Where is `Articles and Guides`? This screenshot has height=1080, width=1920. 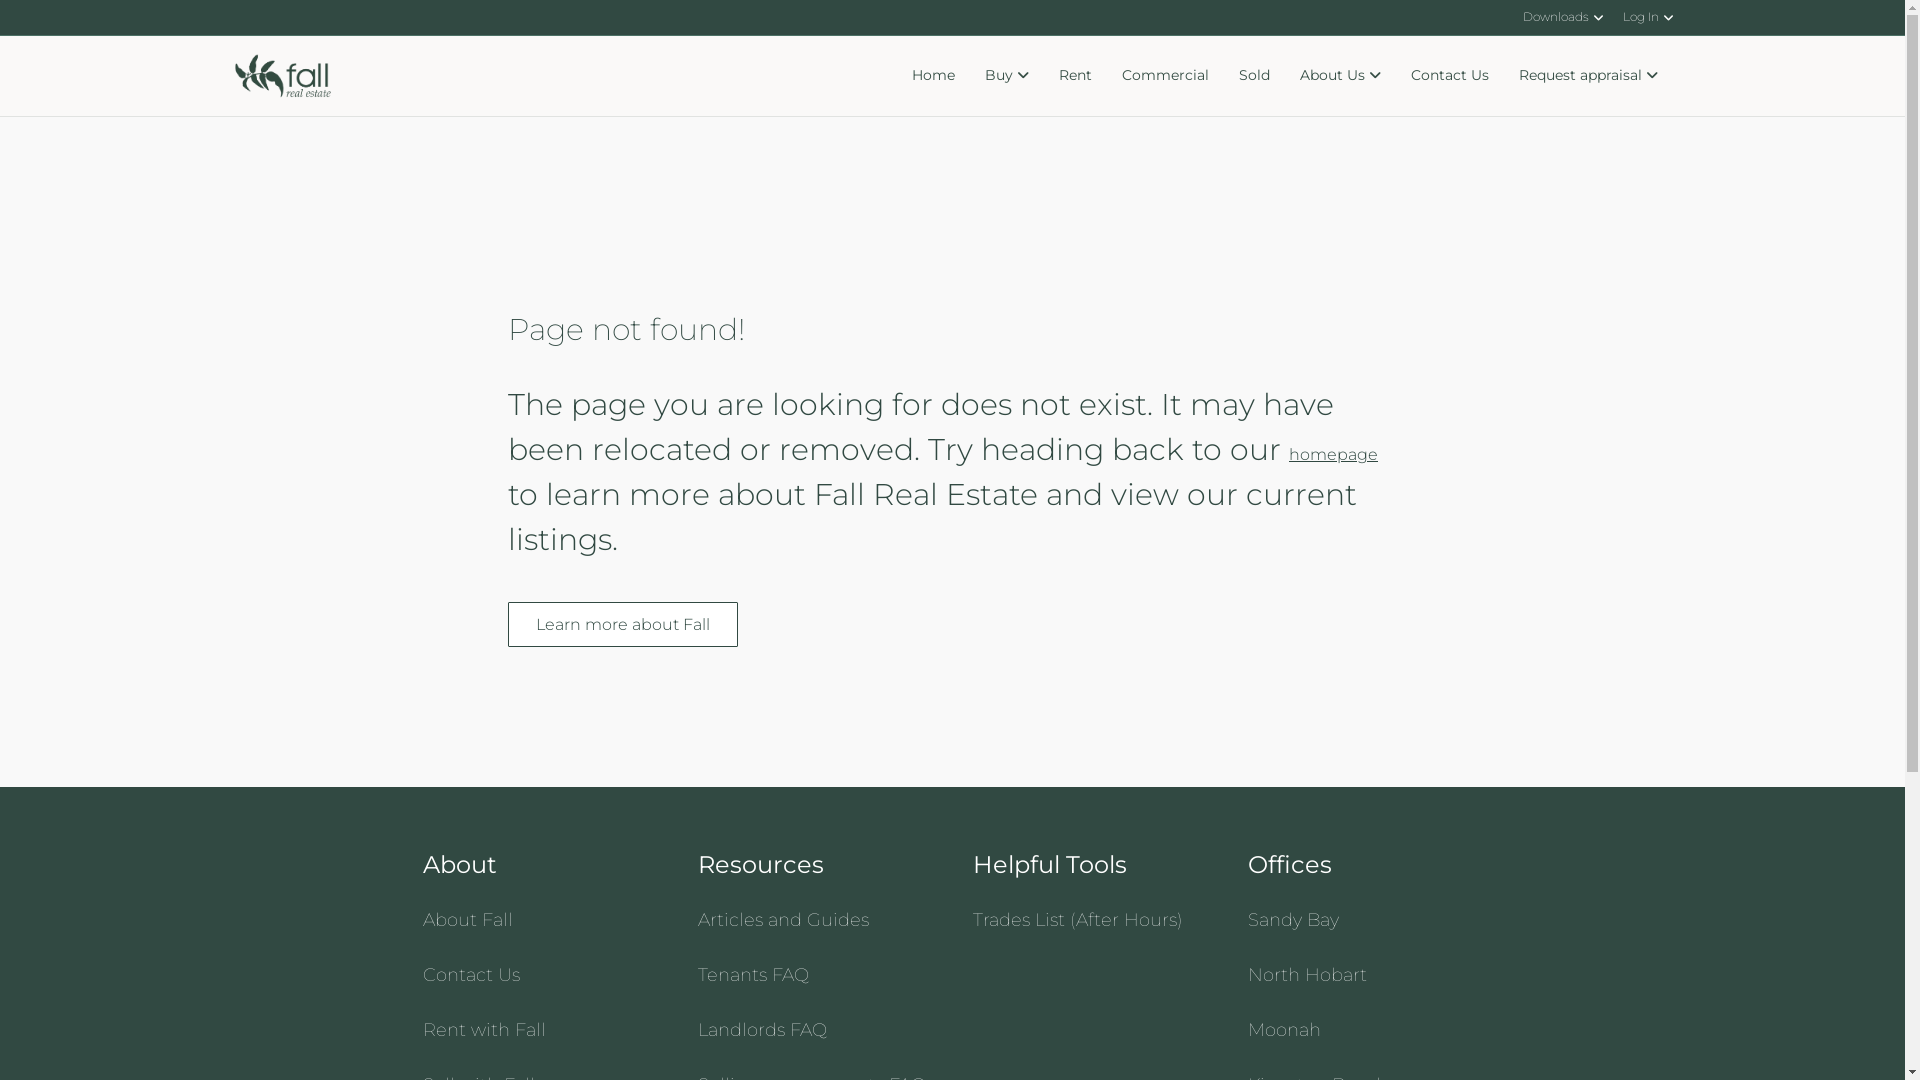 Articles and Guides is located at coordinates (784, 920).